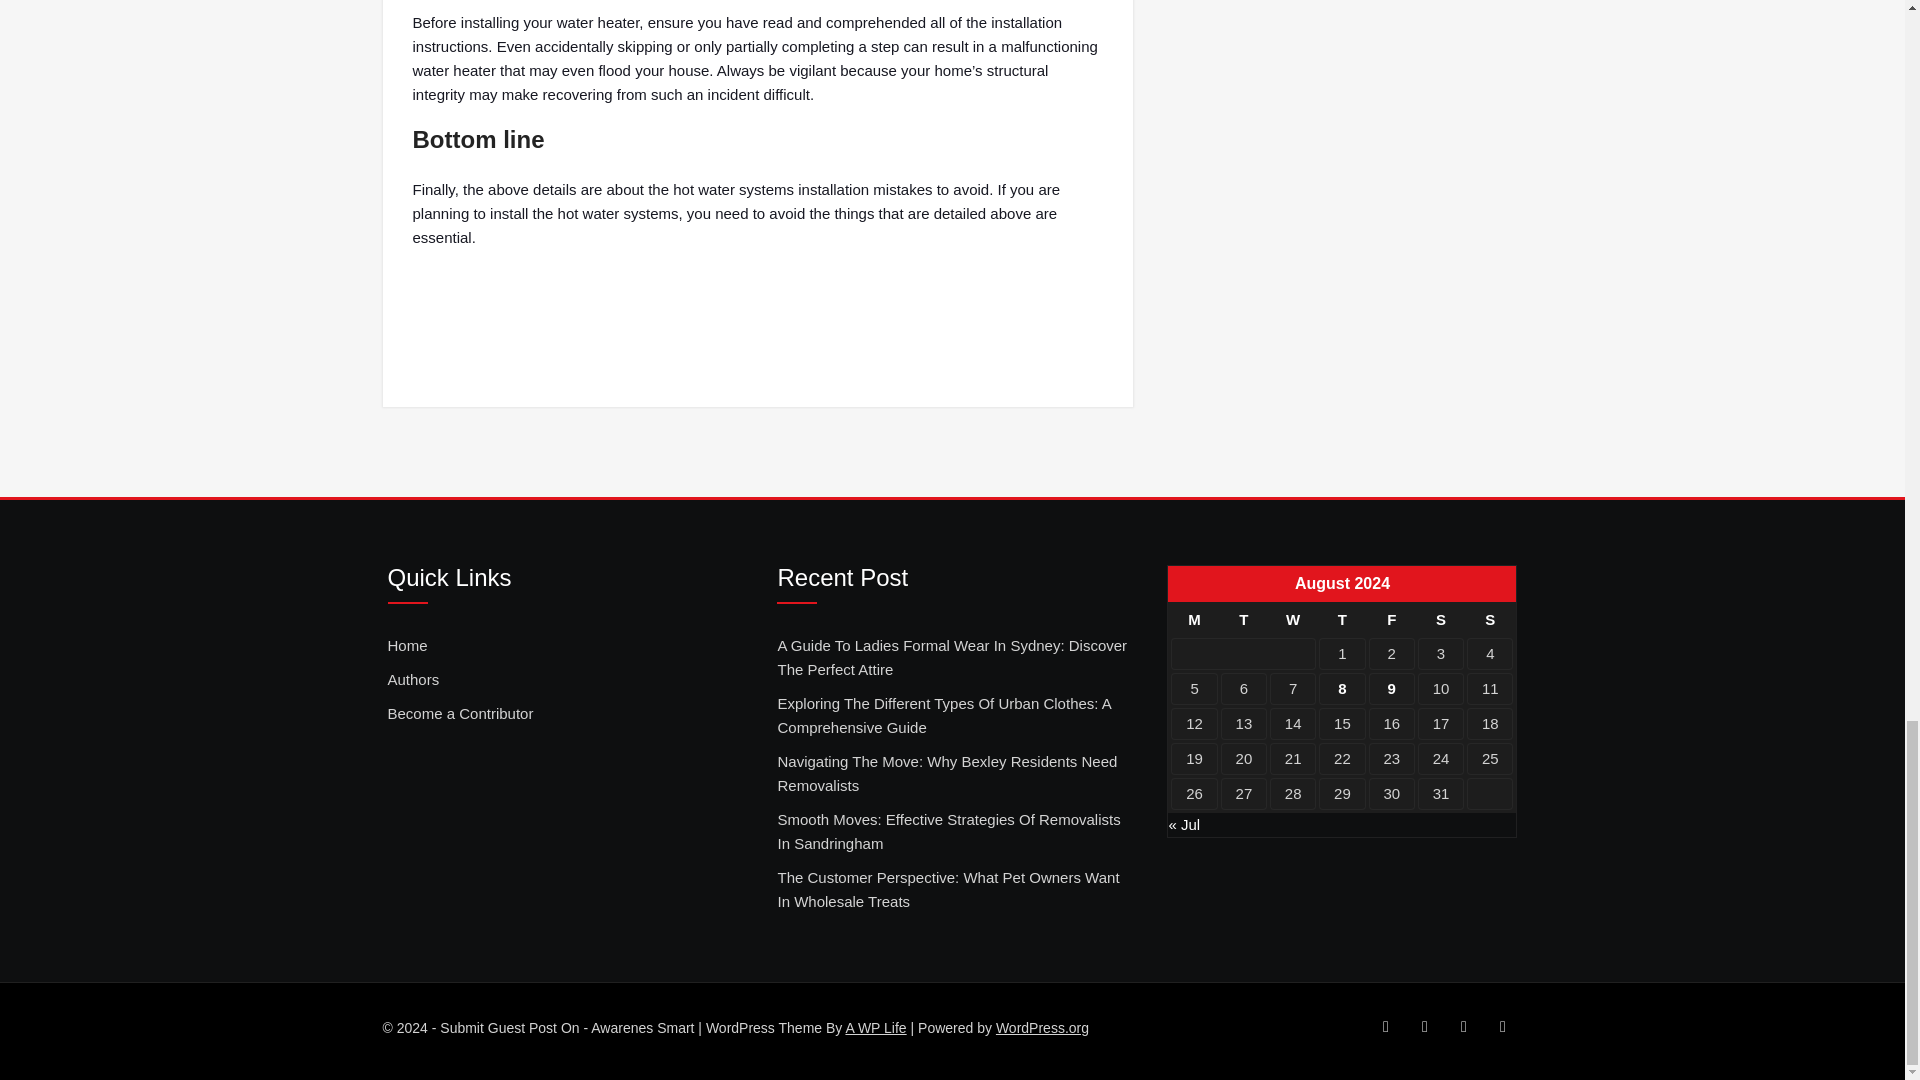 This screenshot has width=1920, height=1080. I want to click on Thursday, so click(1342, 620).